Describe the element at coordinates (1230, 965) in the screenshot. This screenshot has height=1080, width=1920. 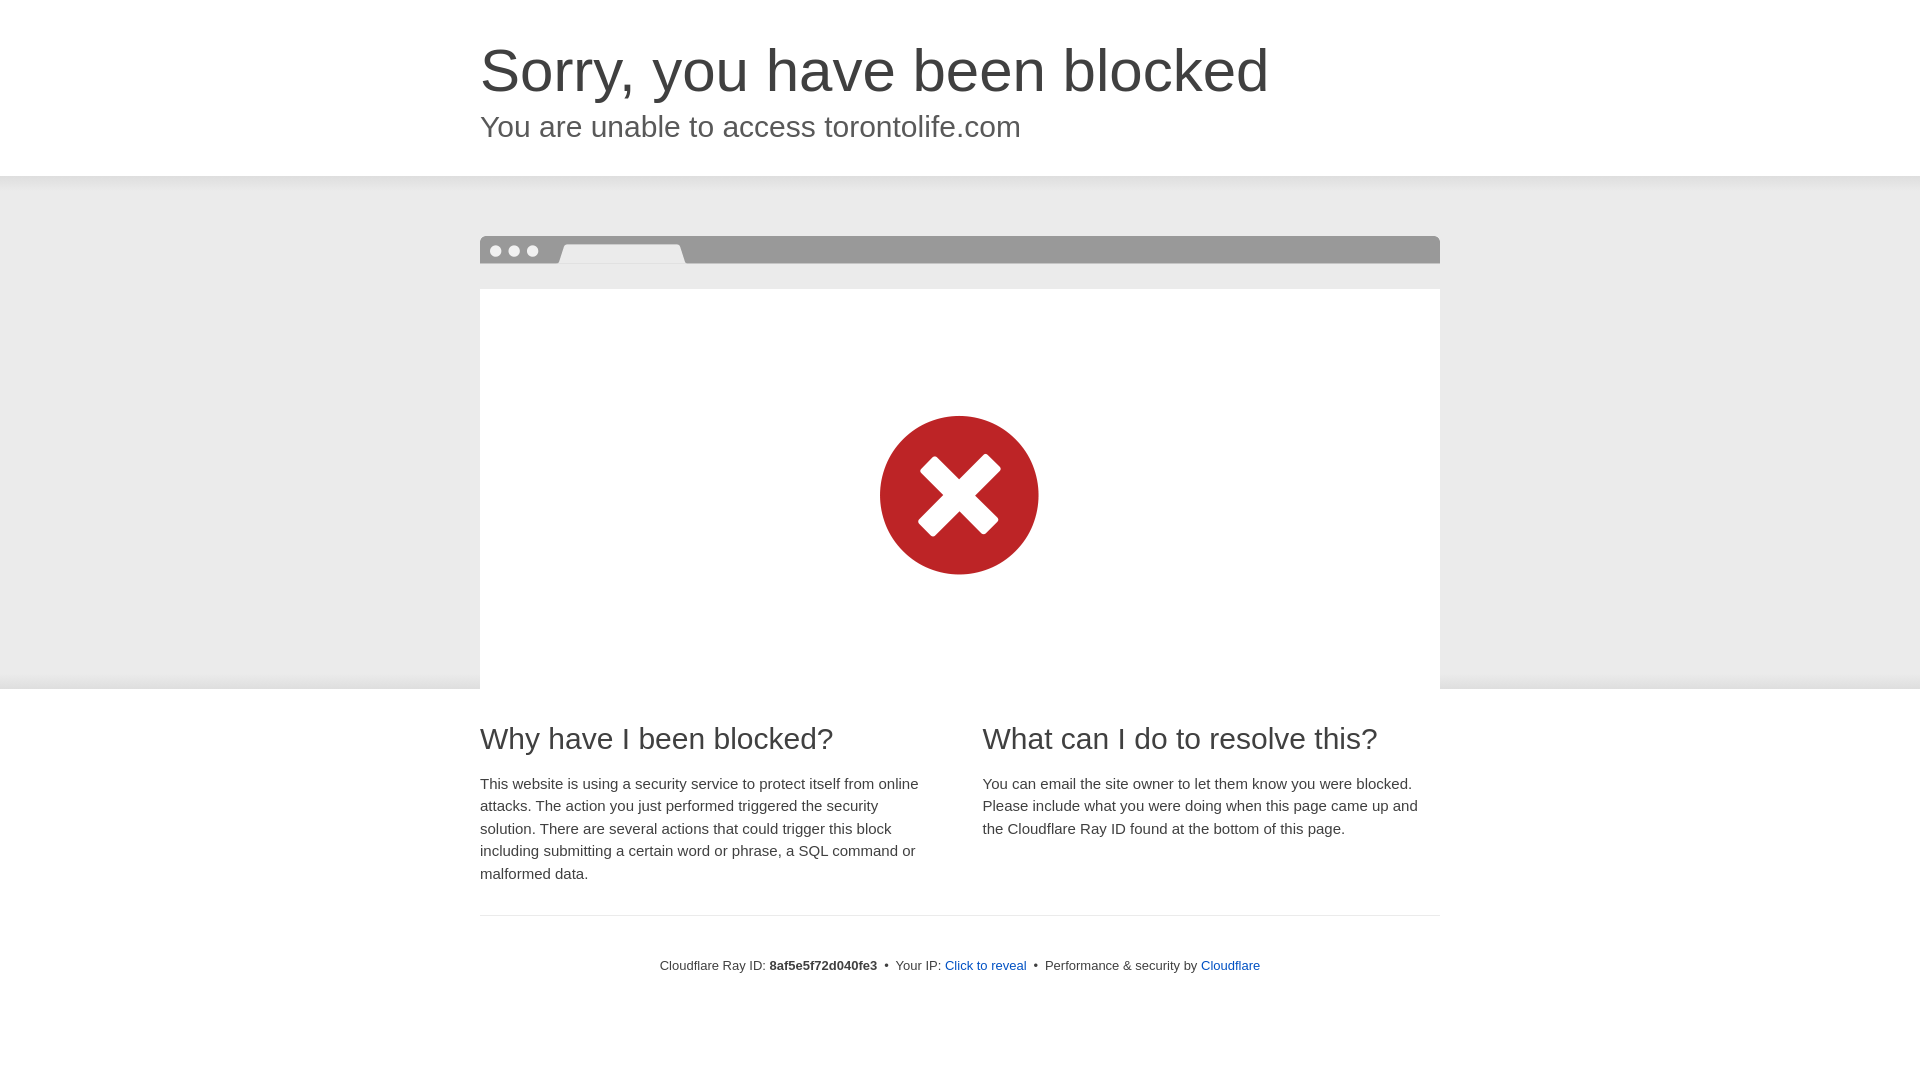
I see `Cloudflare` at that location.